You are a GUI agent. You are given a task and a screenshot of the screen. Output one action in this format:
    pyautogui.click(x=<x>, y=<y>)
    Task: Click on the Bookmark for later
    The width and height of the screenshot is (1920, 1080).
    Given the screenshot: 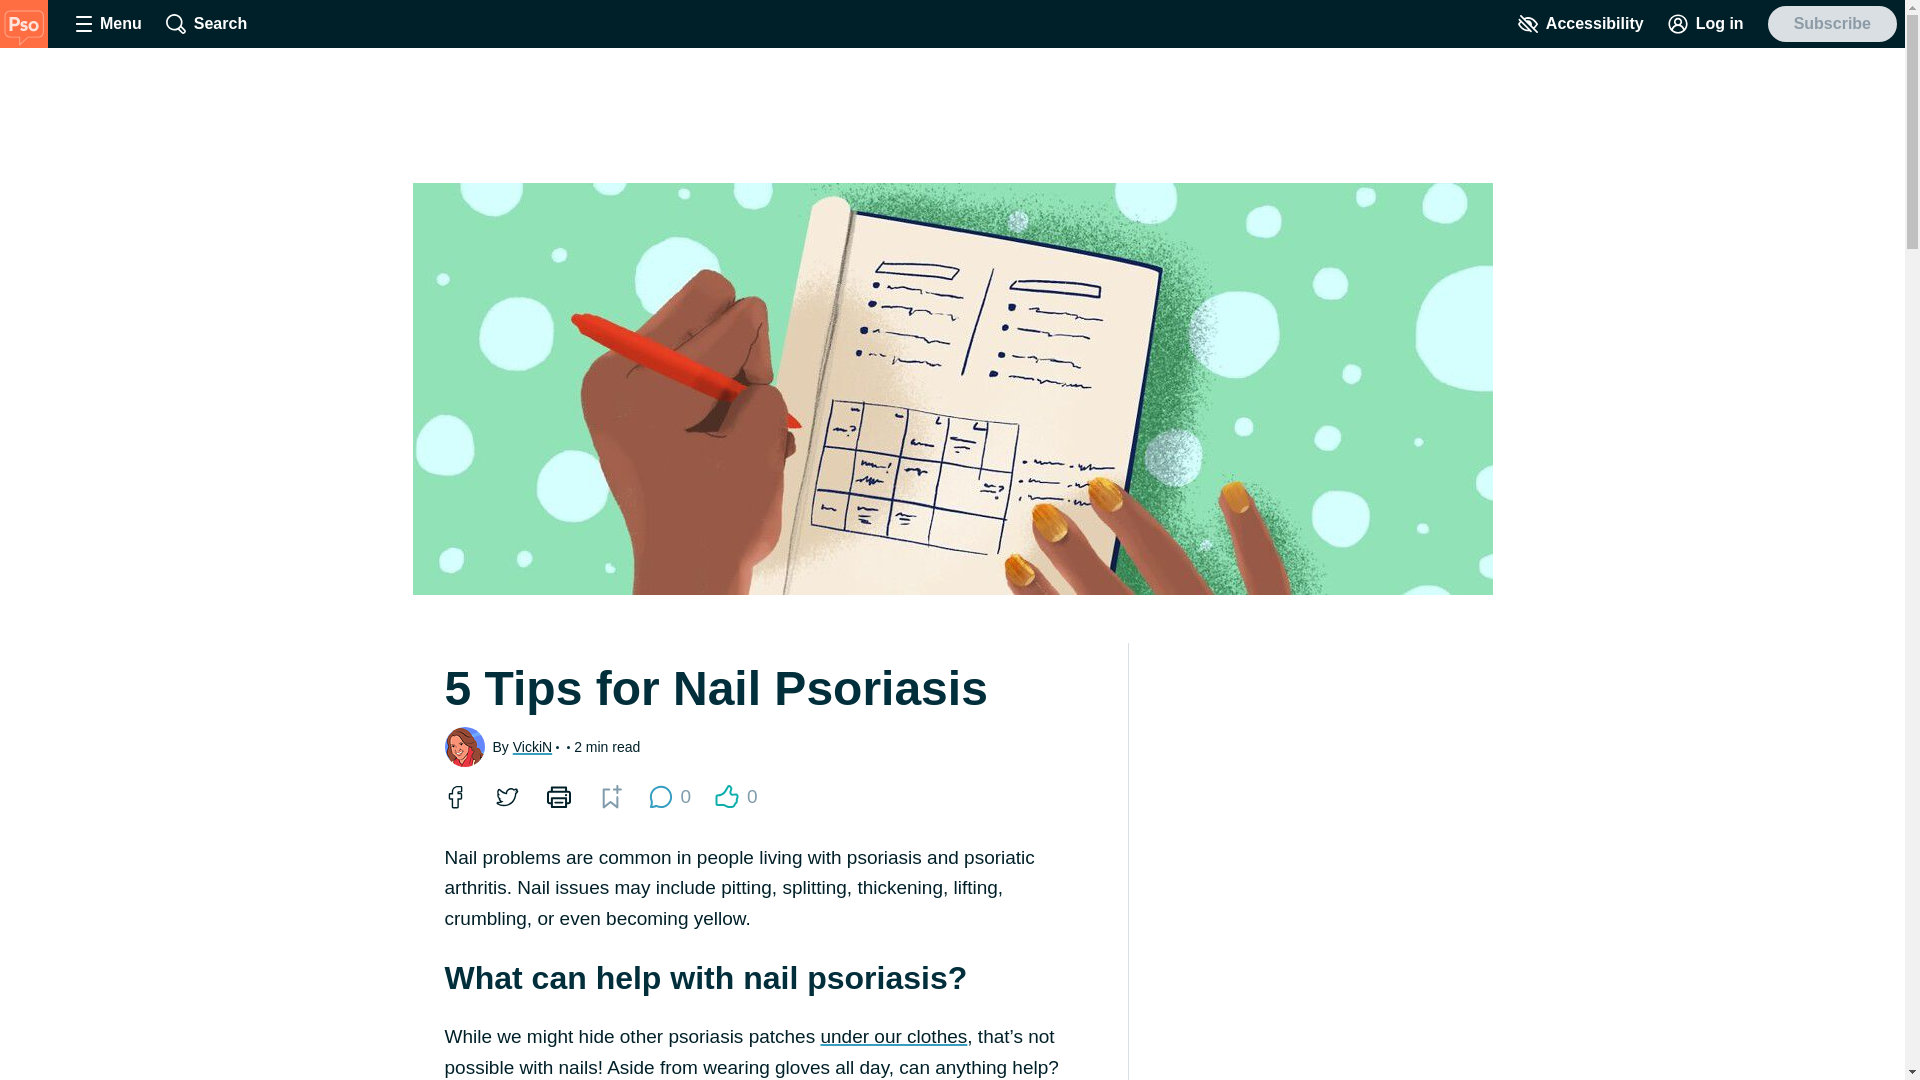 What is the action you would take?
    pyautogui.click(x=893, y=1036)
    